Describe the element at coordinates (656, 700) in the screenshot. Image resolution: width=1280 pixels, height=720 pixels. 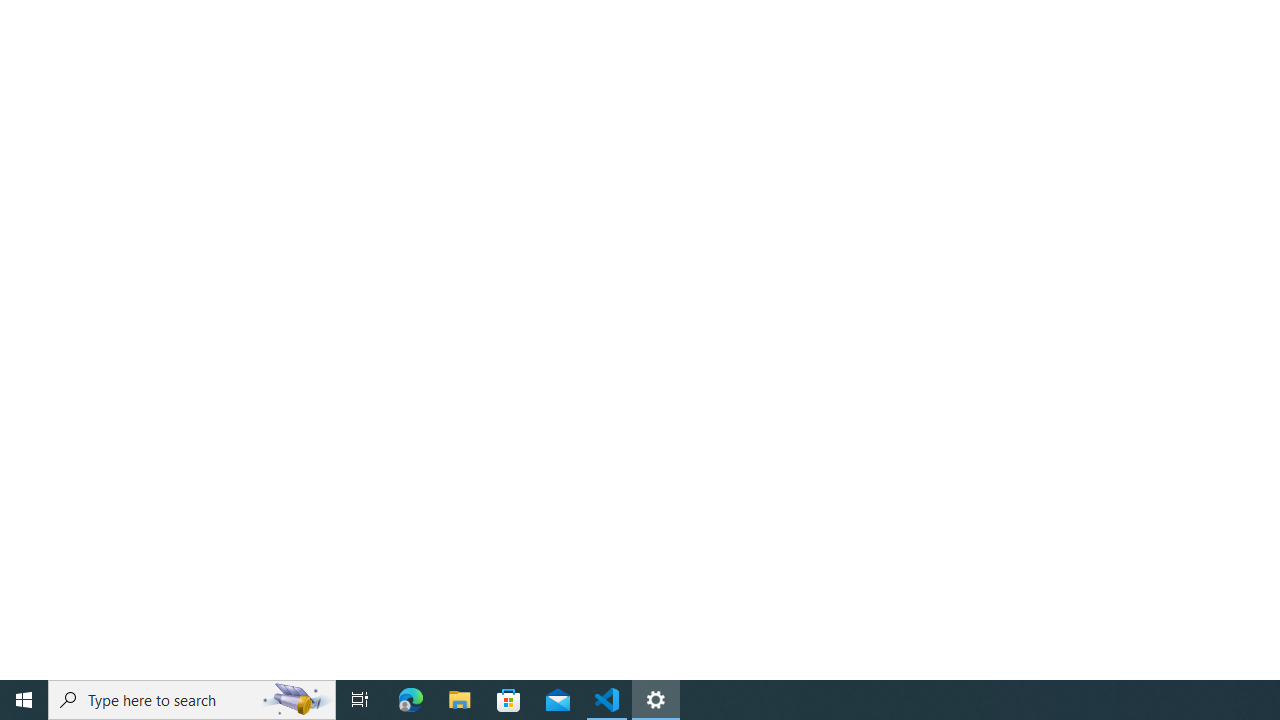
I see `Settings - 1 running window` at that location.